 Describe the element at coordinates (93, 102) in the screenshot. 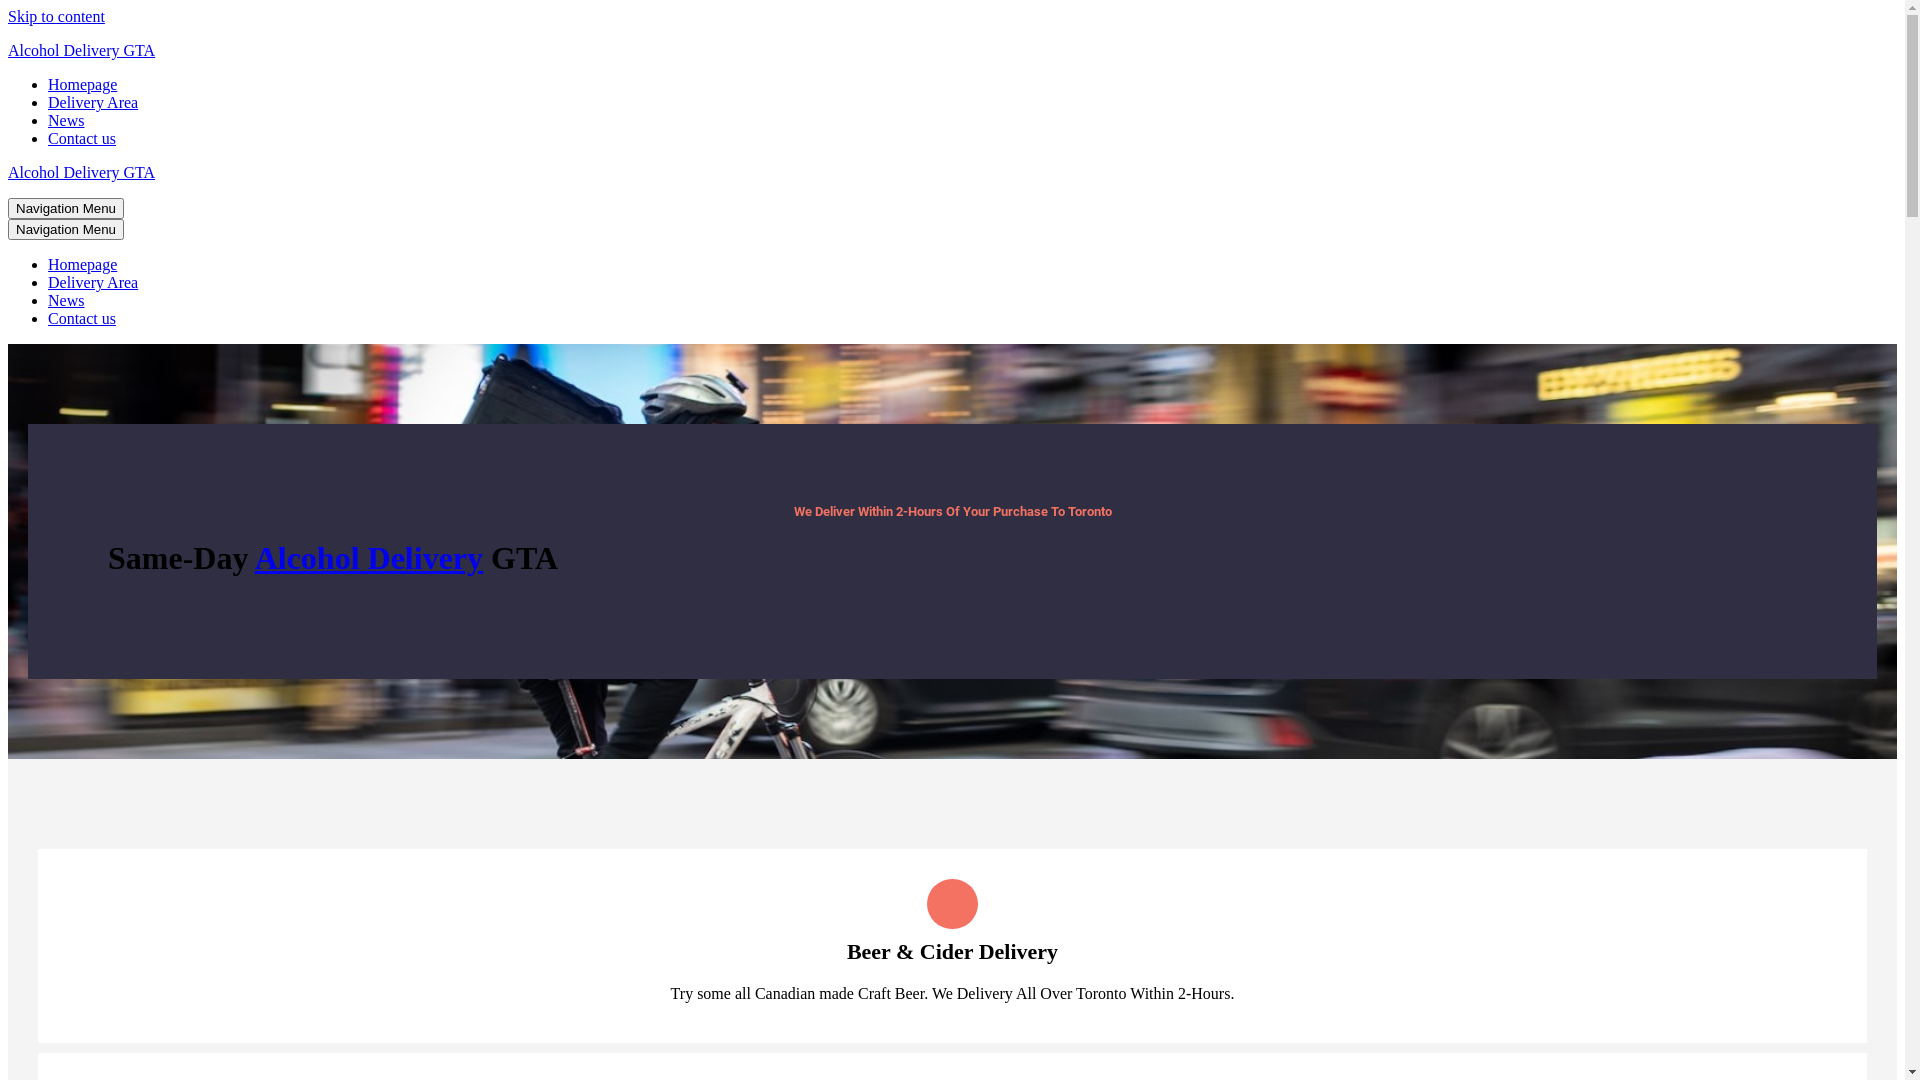

I see `Delivery Area` at that location.